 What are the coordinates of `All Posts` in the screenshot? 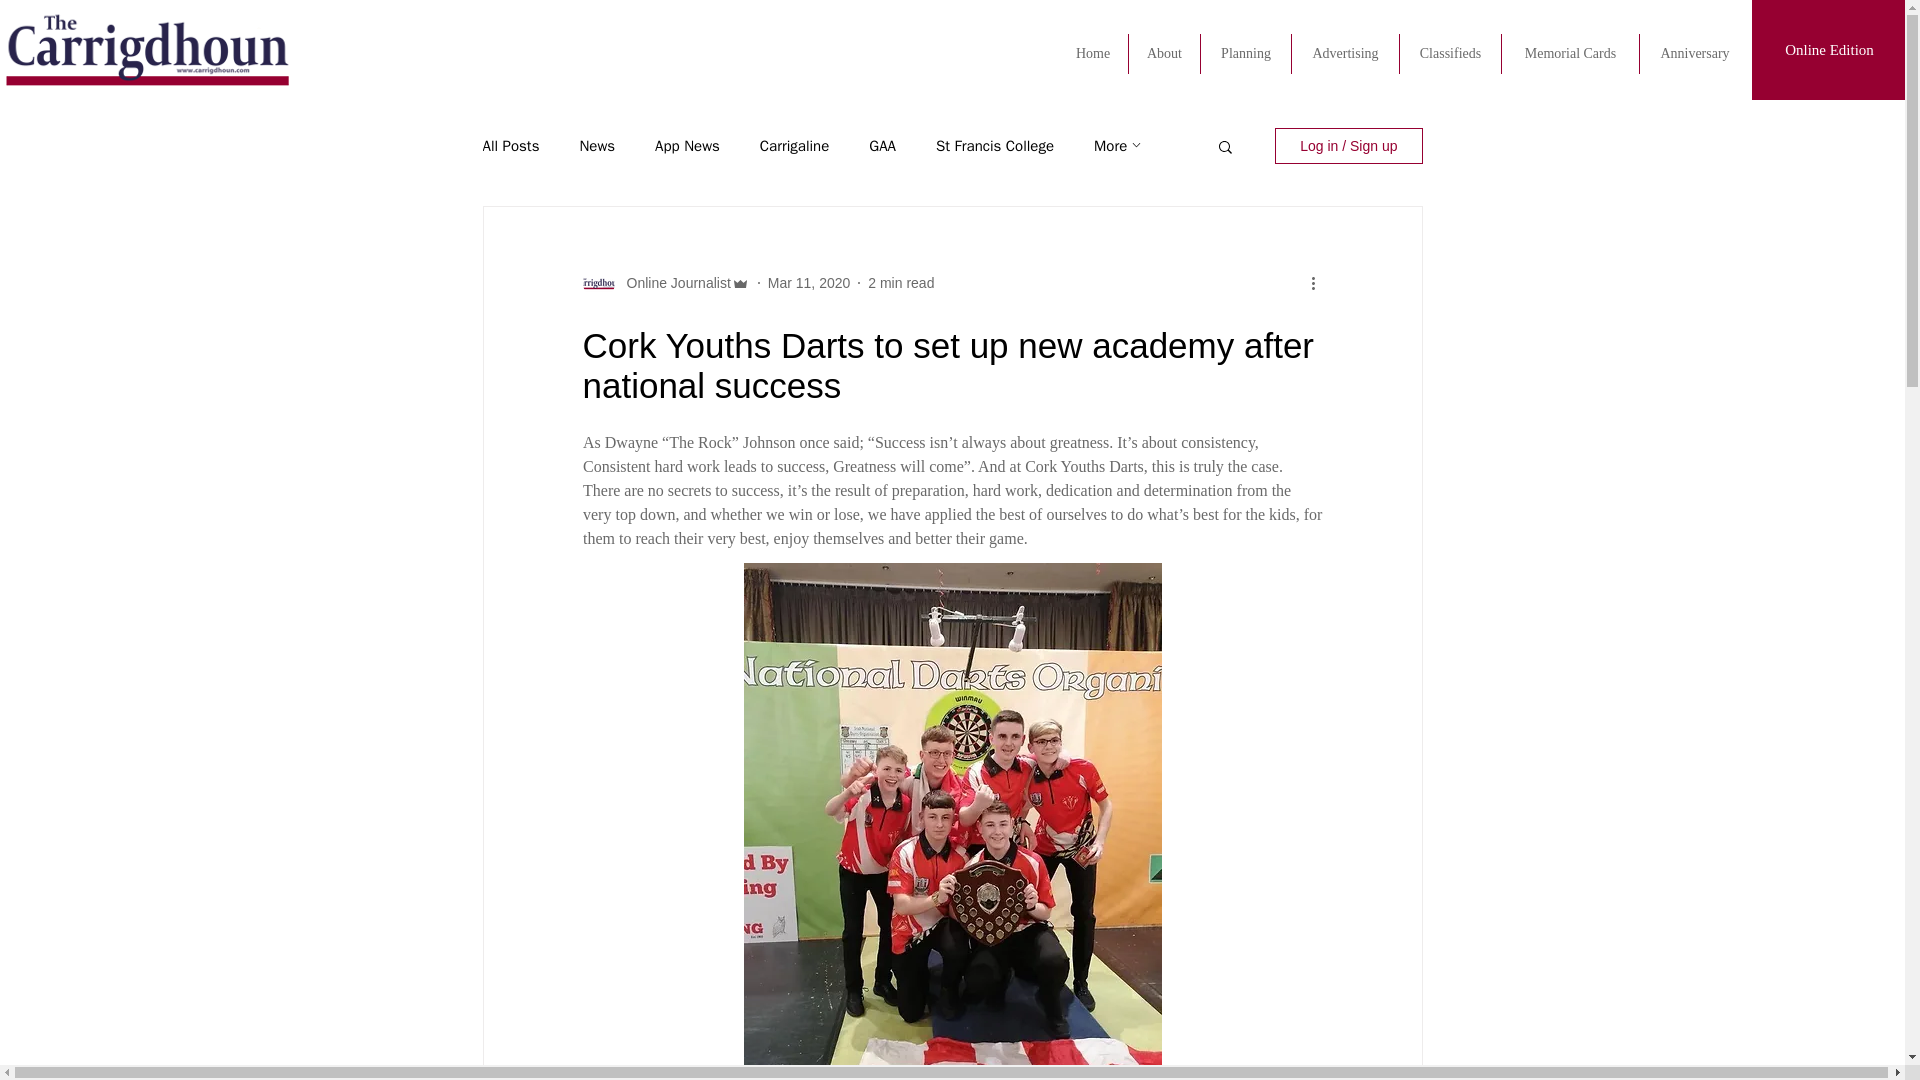 It's located at (510, 146).